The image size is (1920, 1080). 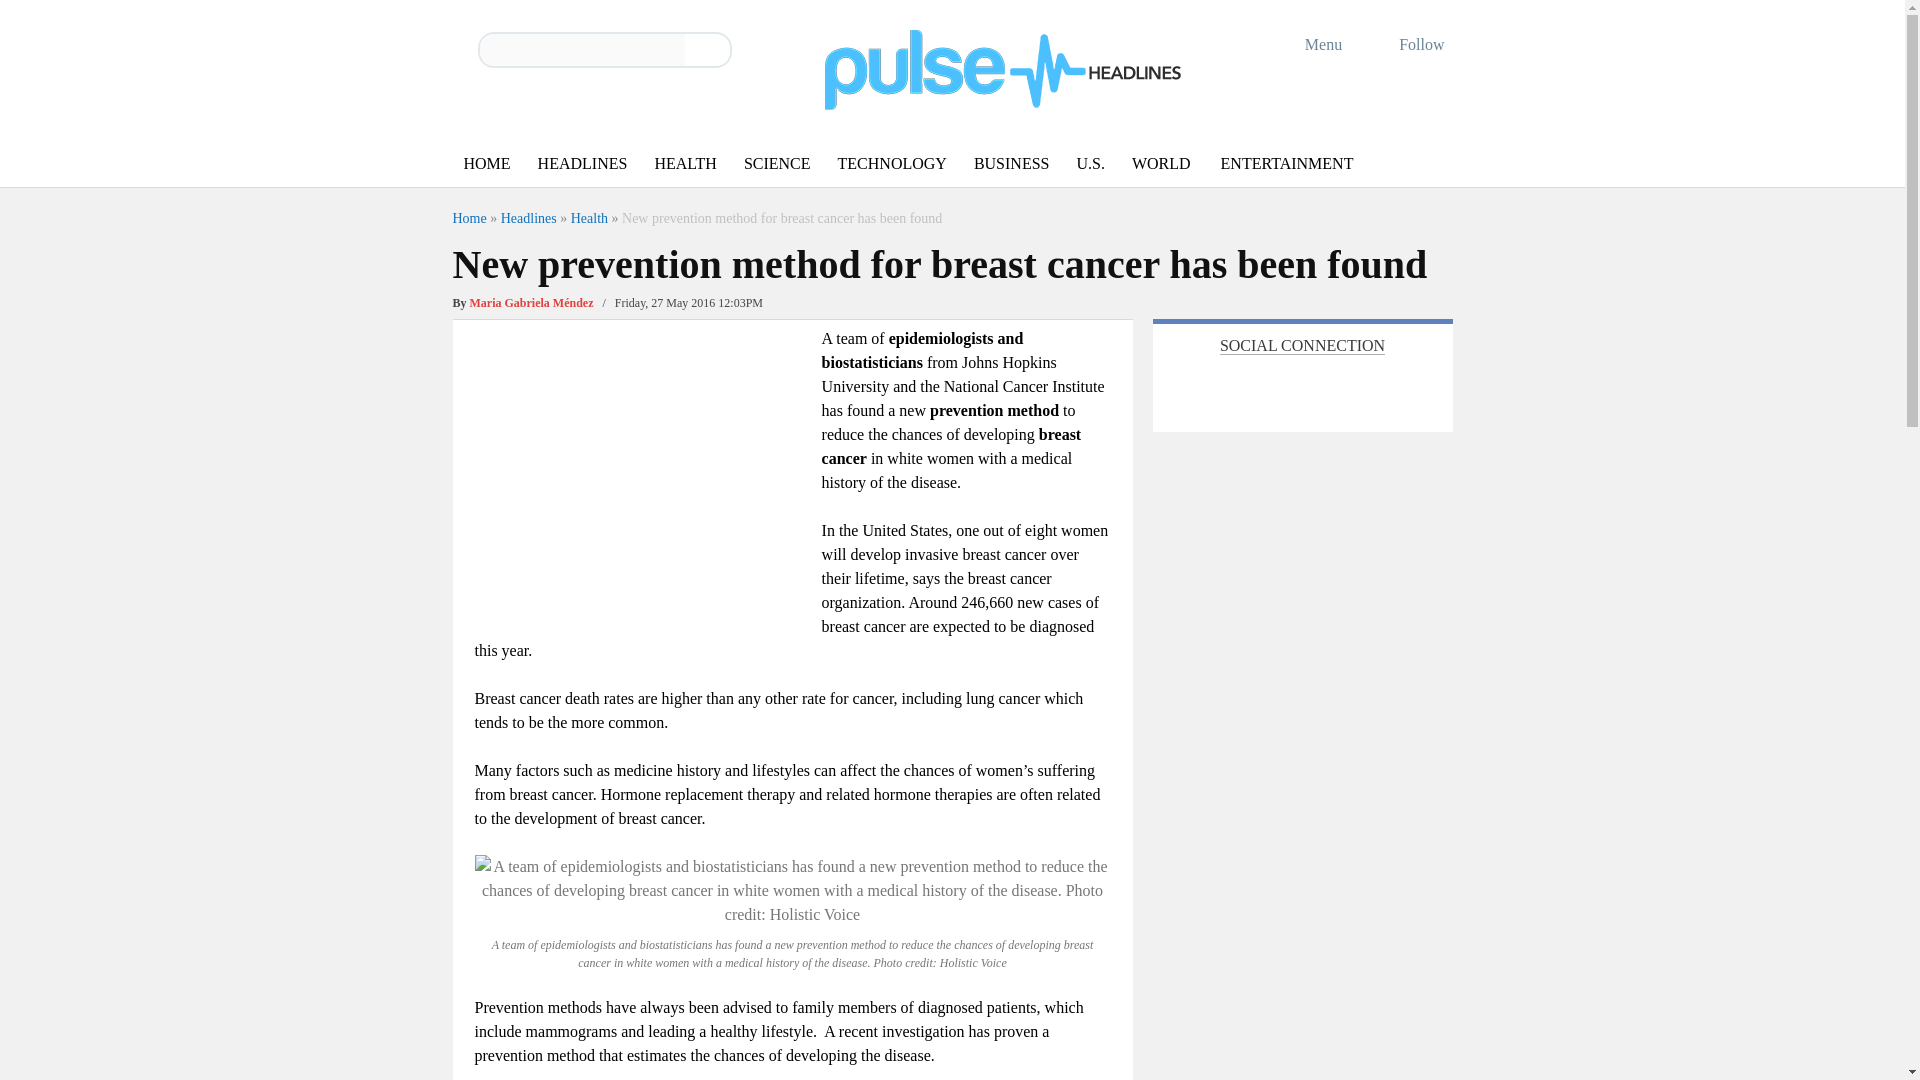 What do you see at coordinates (1089, 164) in the screenshot?
I see `U.S.` at bounding box center [1089, 164].